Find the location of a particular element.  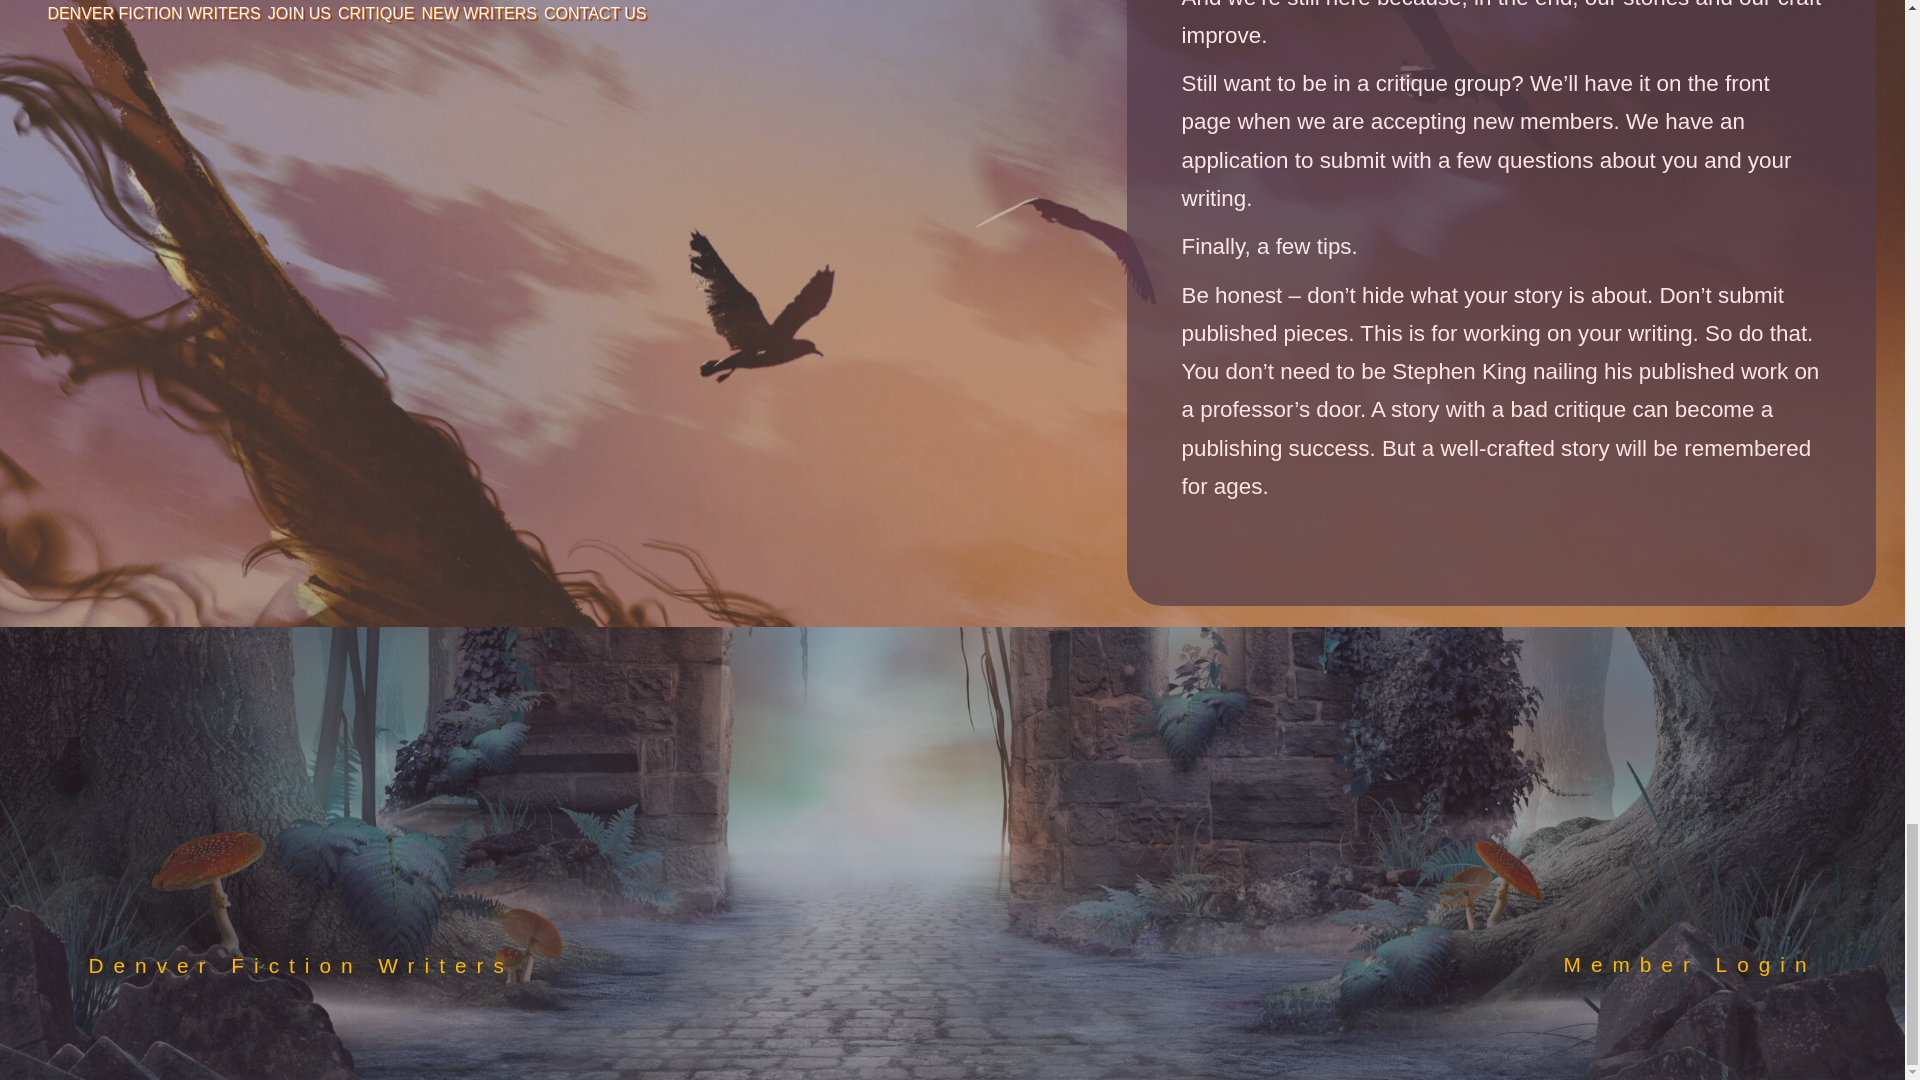

Member Login is located at coordinates (1690, 964).